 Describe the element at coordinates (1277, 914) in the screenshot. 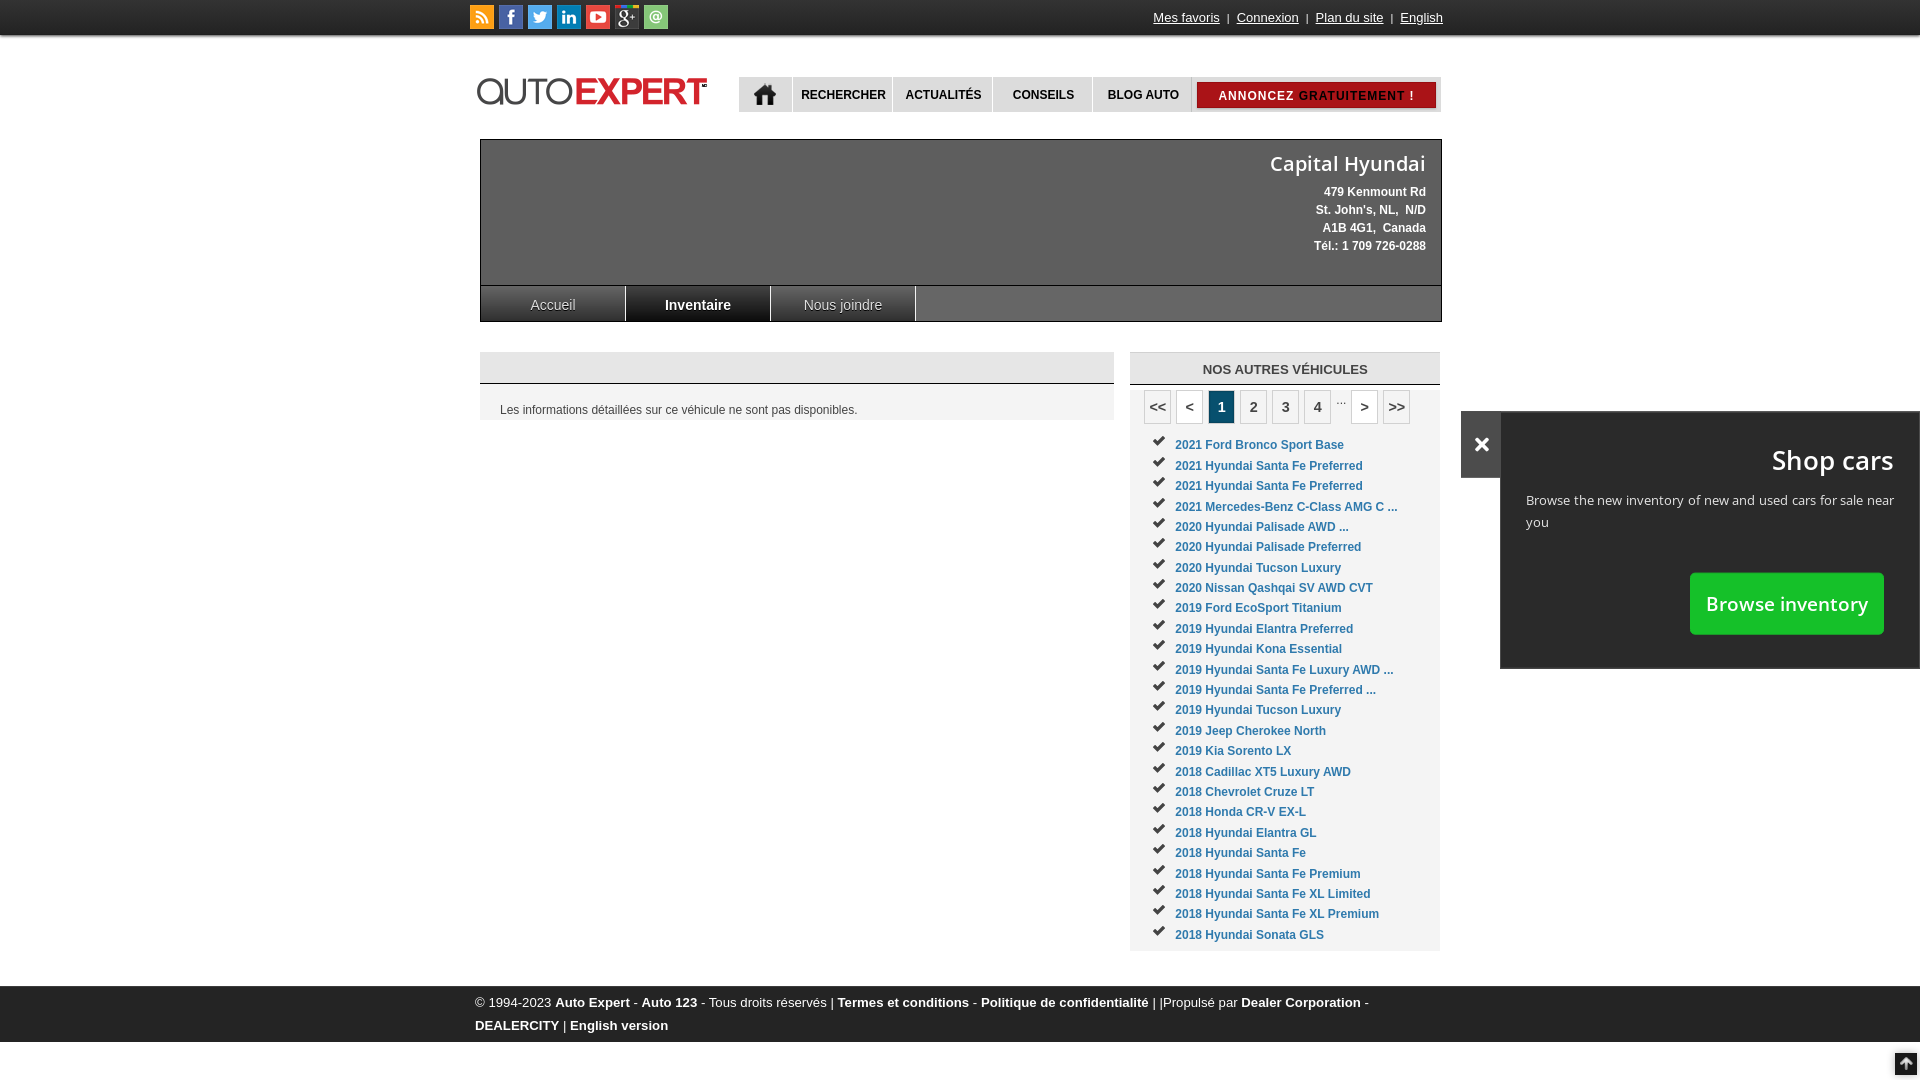

I see `2018 Hyundai Santa Fe XL Premium` at that location.